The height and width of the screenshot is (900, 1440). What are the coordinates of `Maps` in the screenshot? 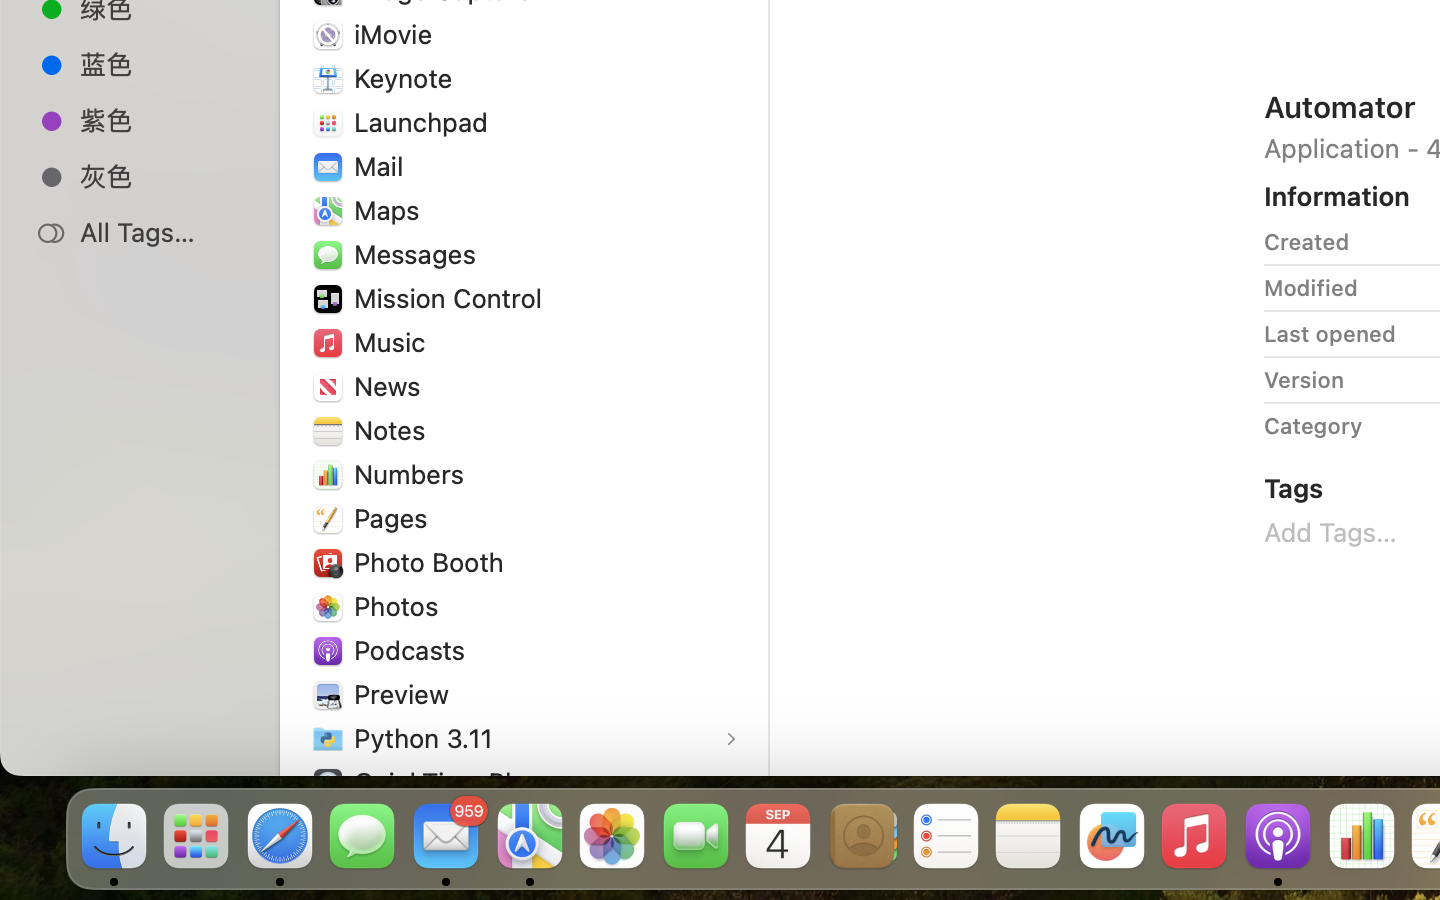 It's located at (391, 210).